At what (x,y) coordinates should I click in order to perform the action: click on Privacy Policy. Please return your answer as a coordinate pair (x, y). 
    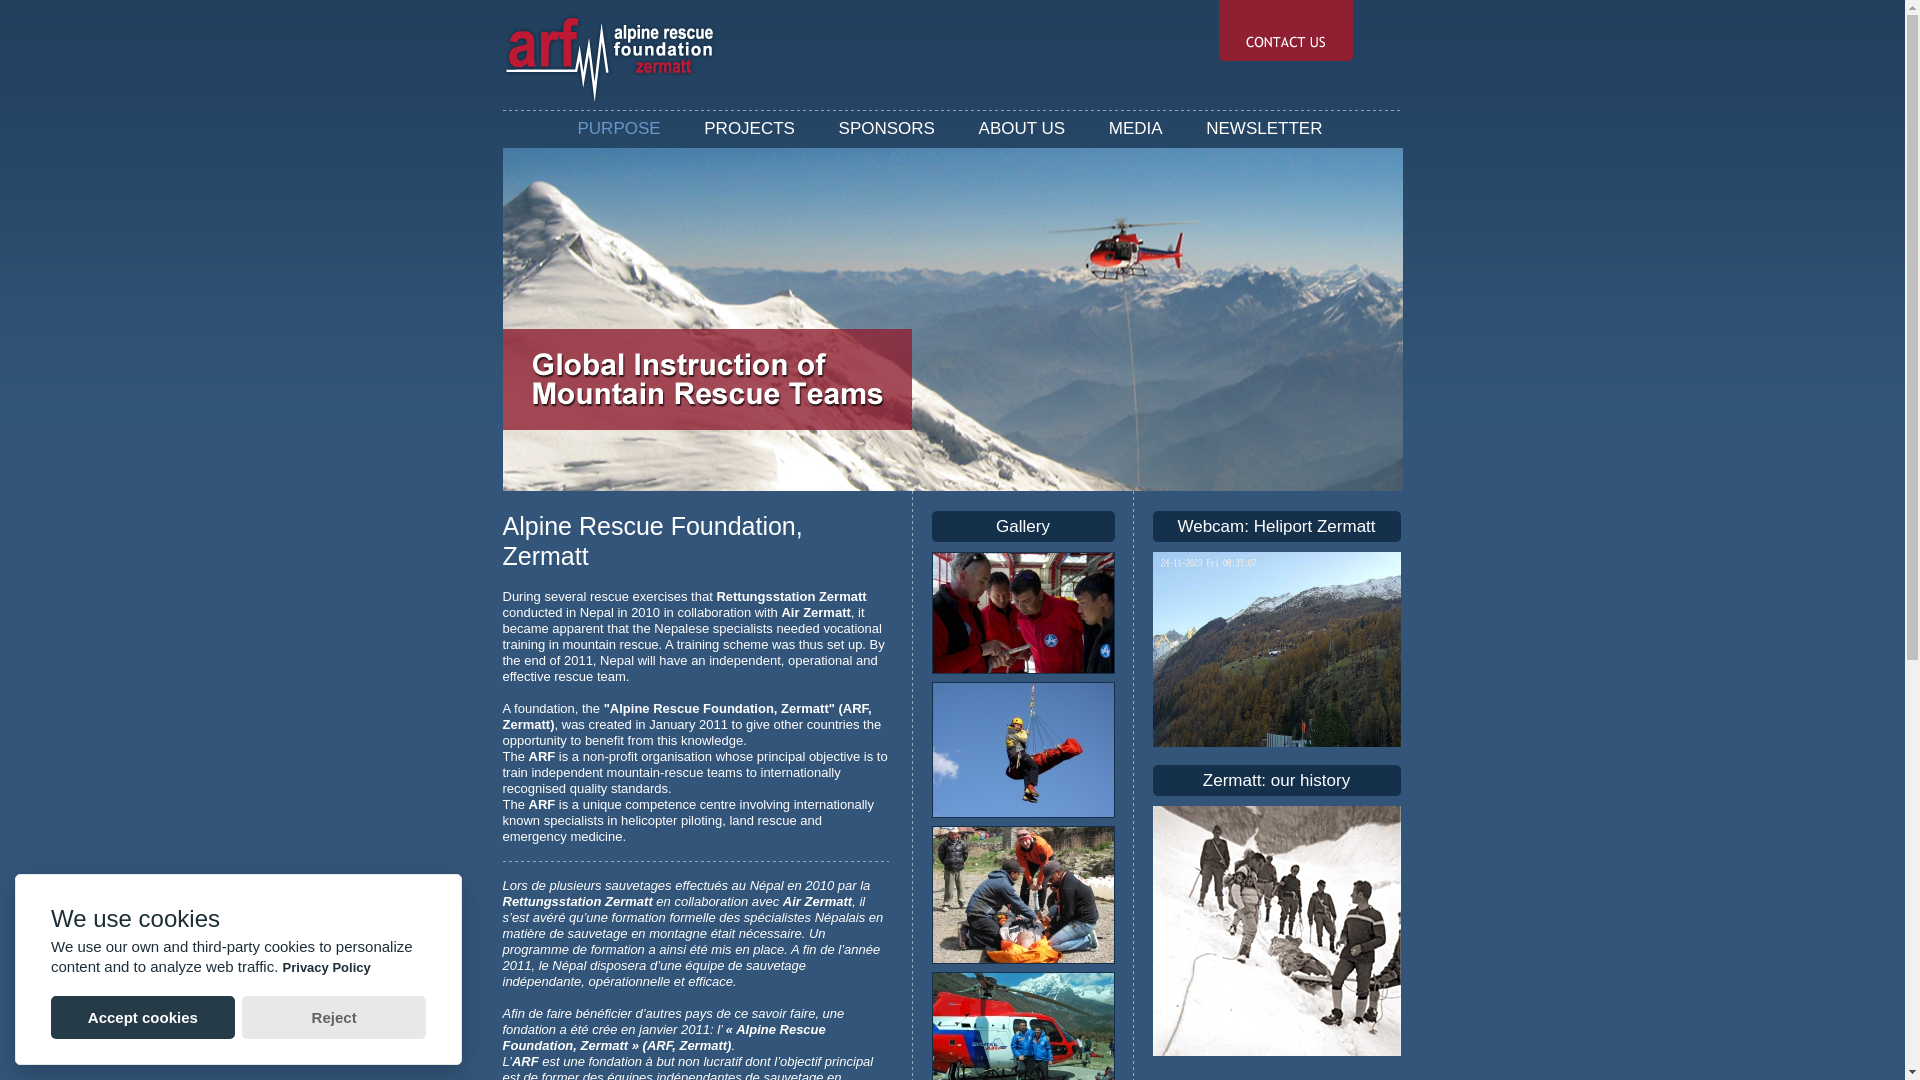
    Looking at the image, I should click on (327, 968).